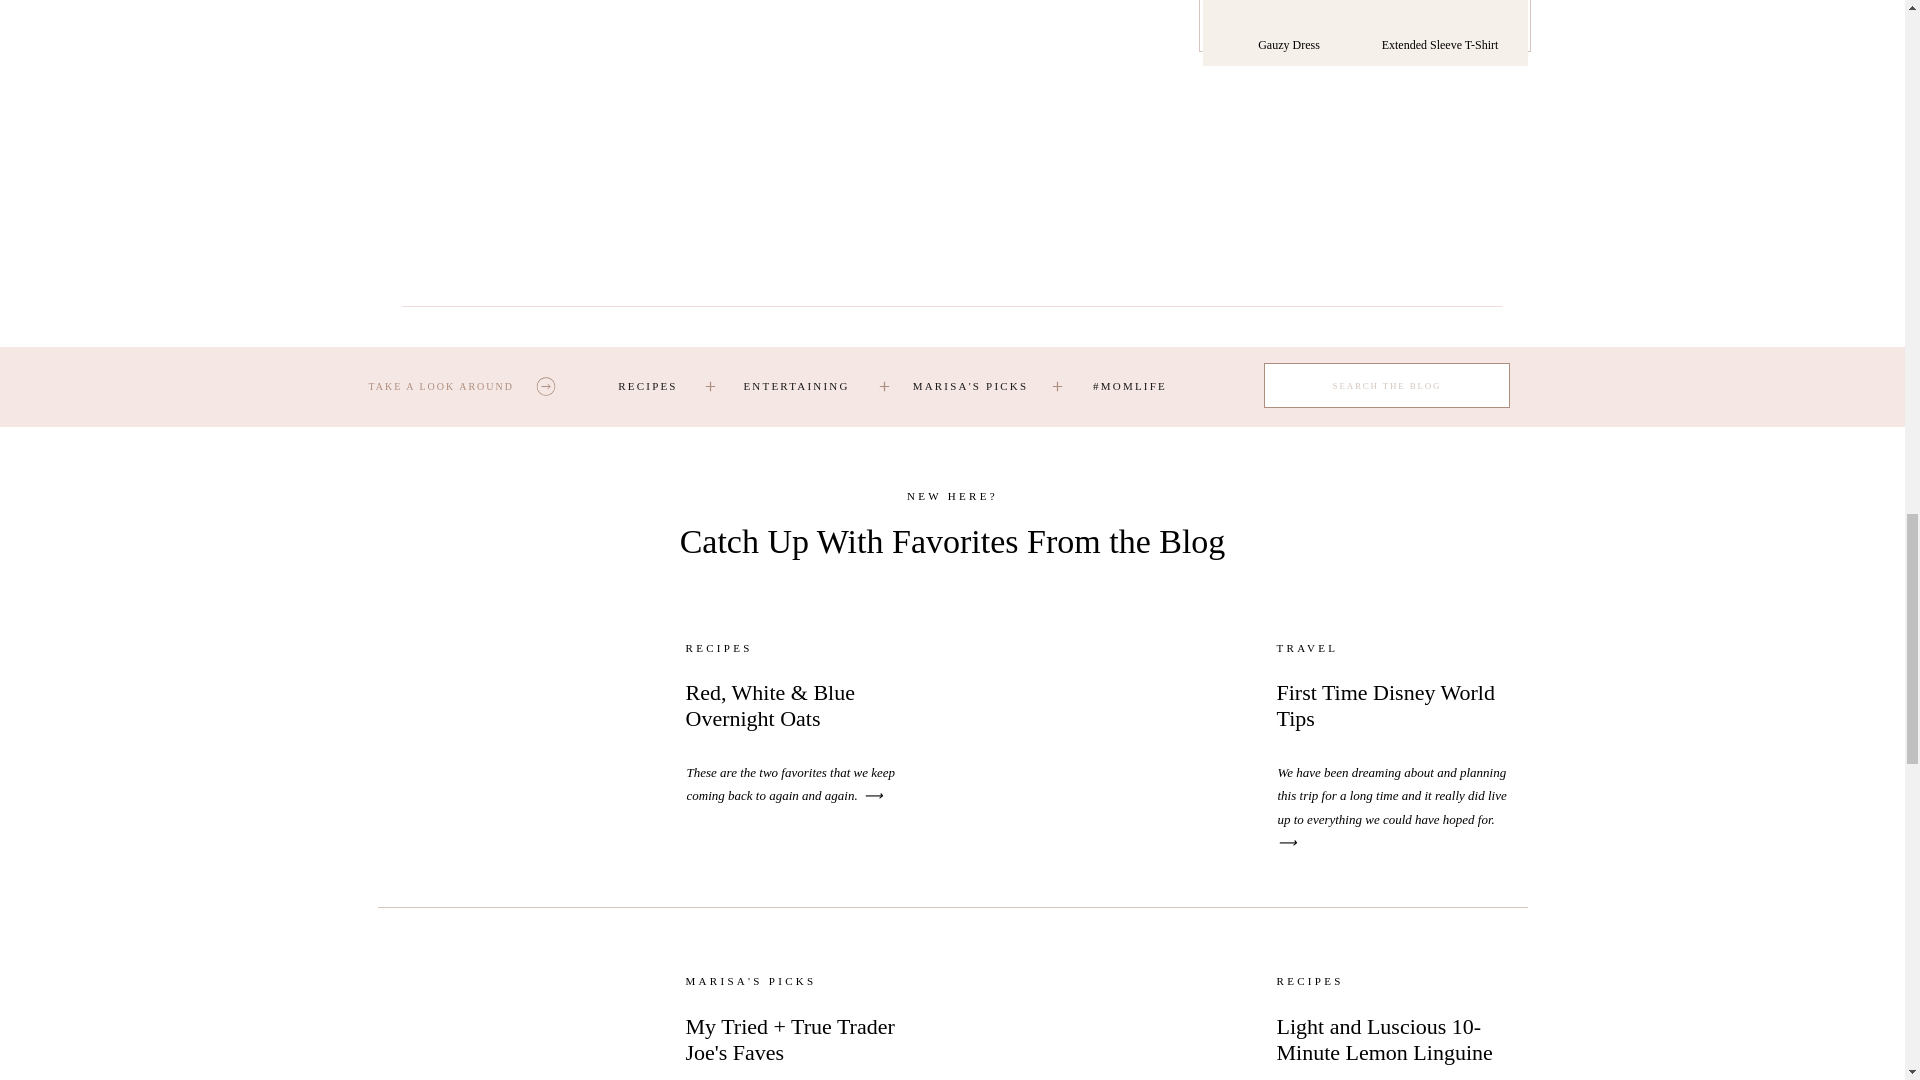  What do you see at coordinates (648, 386) in the screenshot?
I see `RECIPES` at bounding box center [648, 386].